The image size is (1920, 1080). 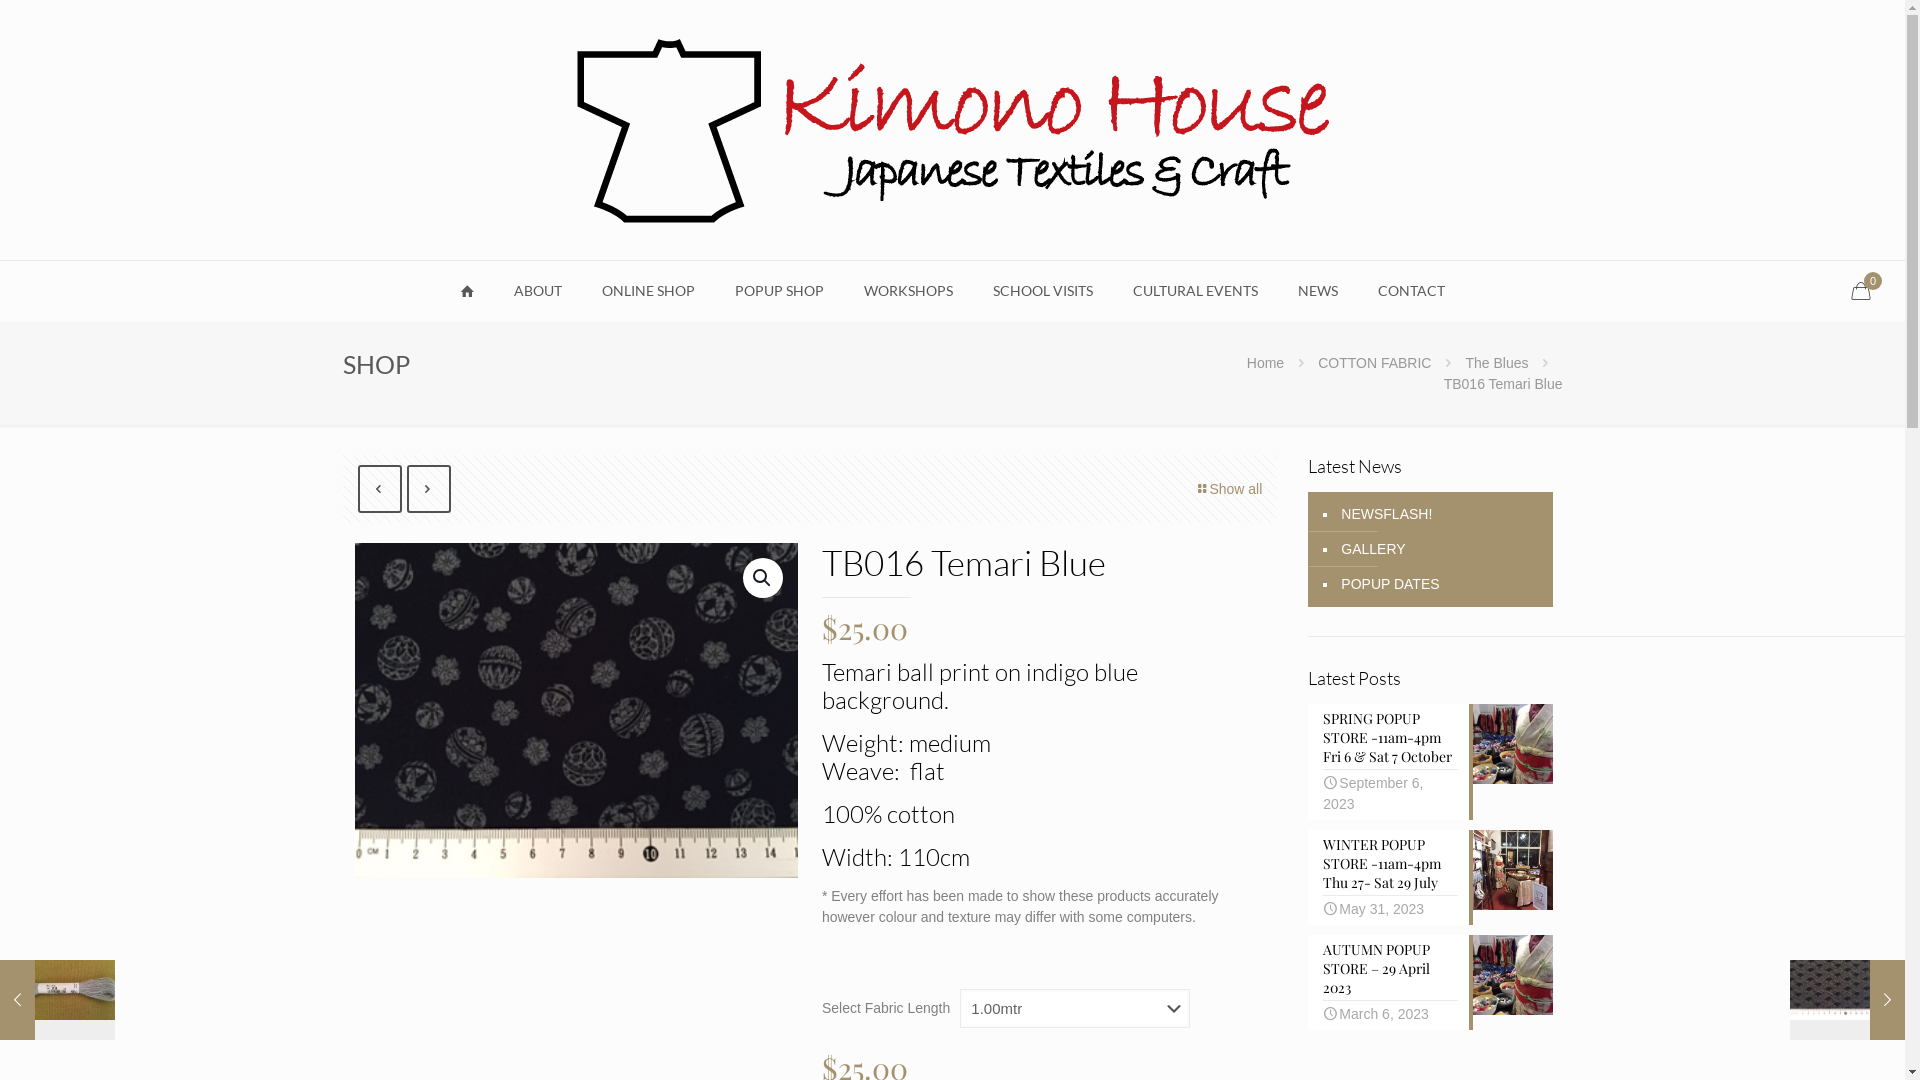 What do you see at coordinates (908, 291) in the screenshot?
I see `WORKSHOPS` at bounding box center [908, 291].